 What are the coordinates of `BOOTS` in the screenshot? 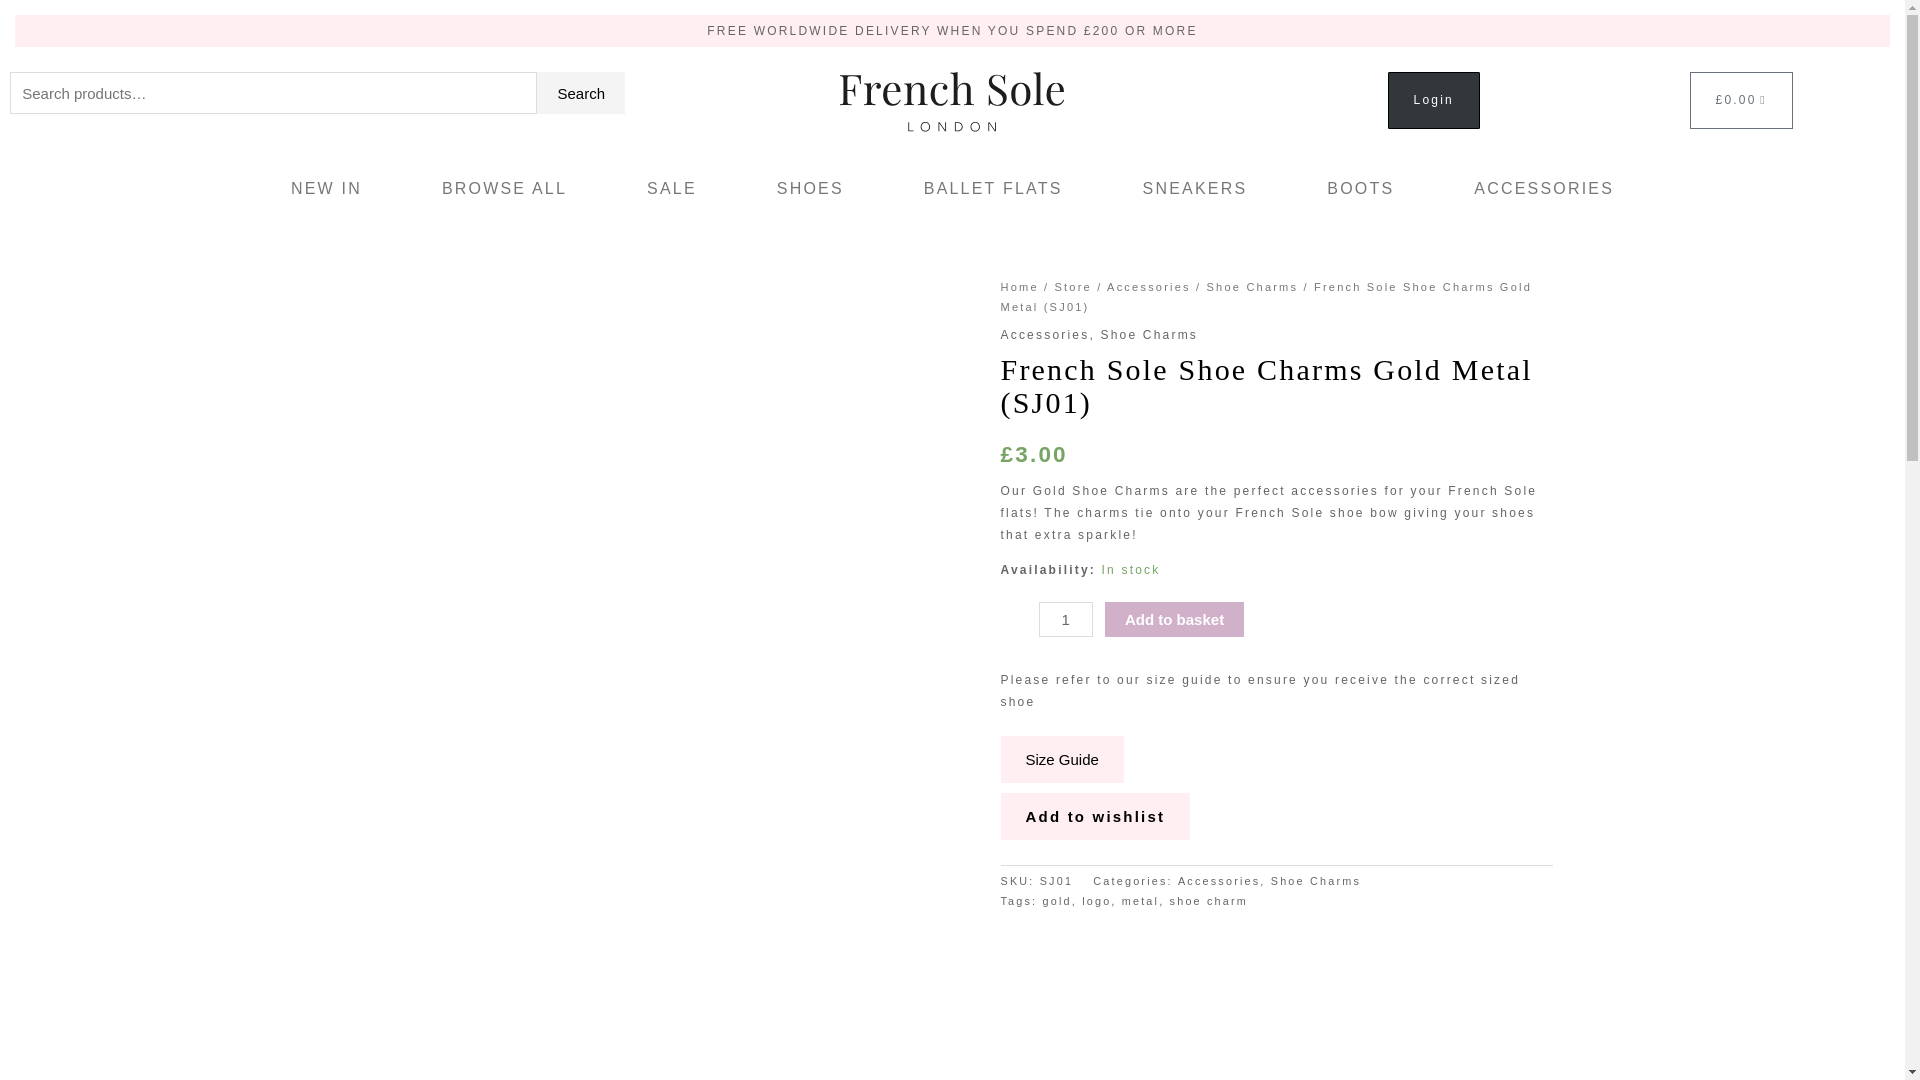 It's located at (1360, 188).